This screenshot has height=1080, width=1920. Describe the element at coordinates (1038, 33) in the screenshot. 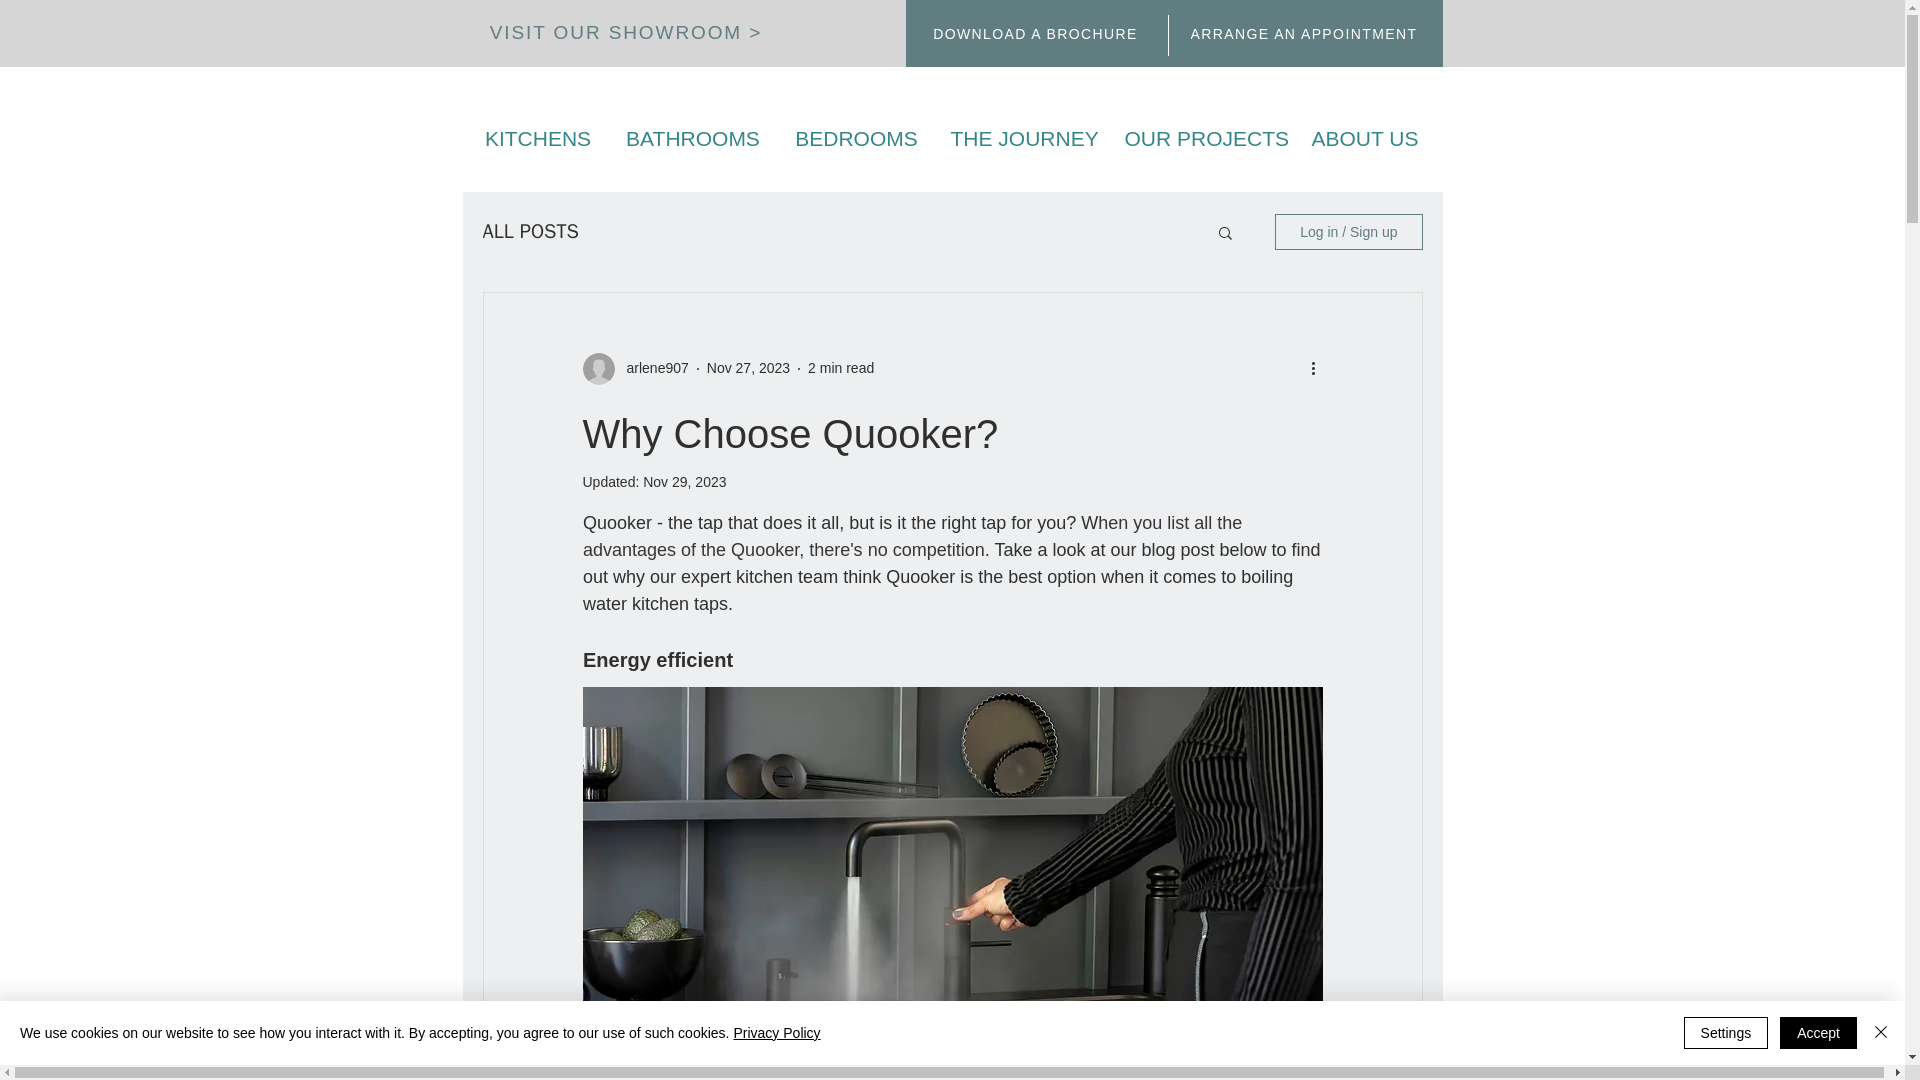

I see `DOWNLOAD A BROCHURE` at that location.